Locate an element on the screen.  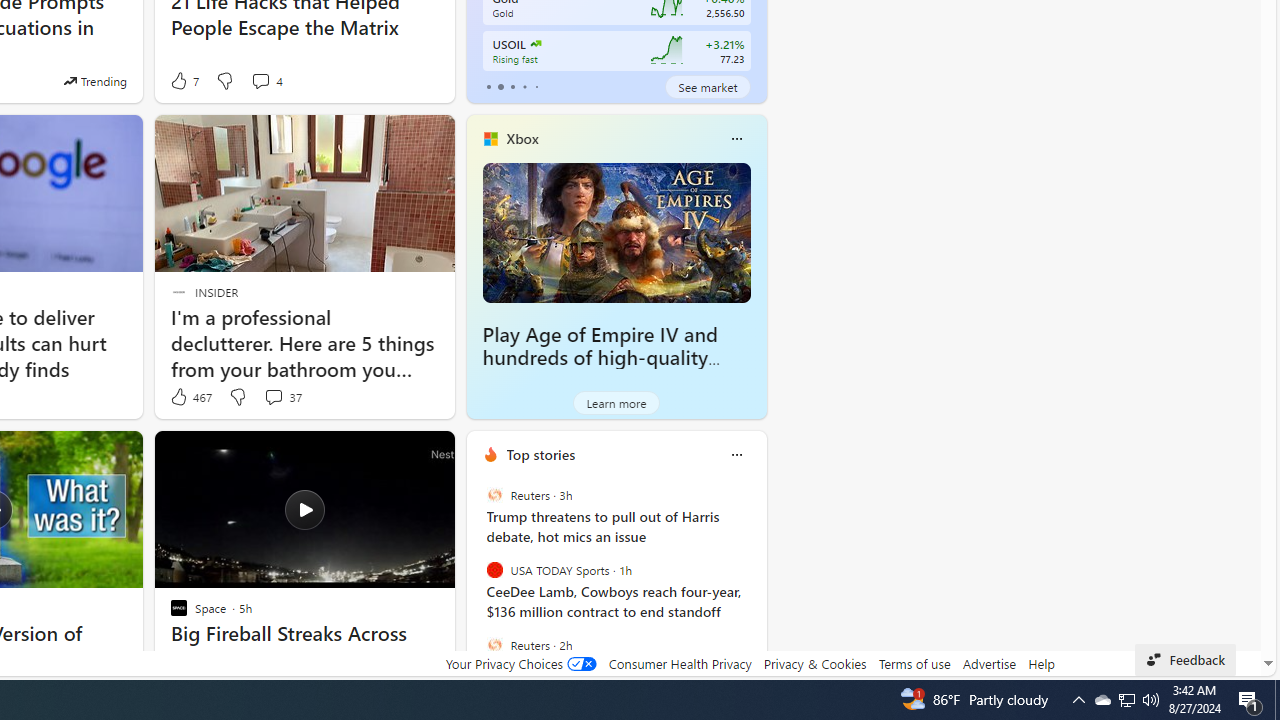
See market is located at coordinates (708, 86).